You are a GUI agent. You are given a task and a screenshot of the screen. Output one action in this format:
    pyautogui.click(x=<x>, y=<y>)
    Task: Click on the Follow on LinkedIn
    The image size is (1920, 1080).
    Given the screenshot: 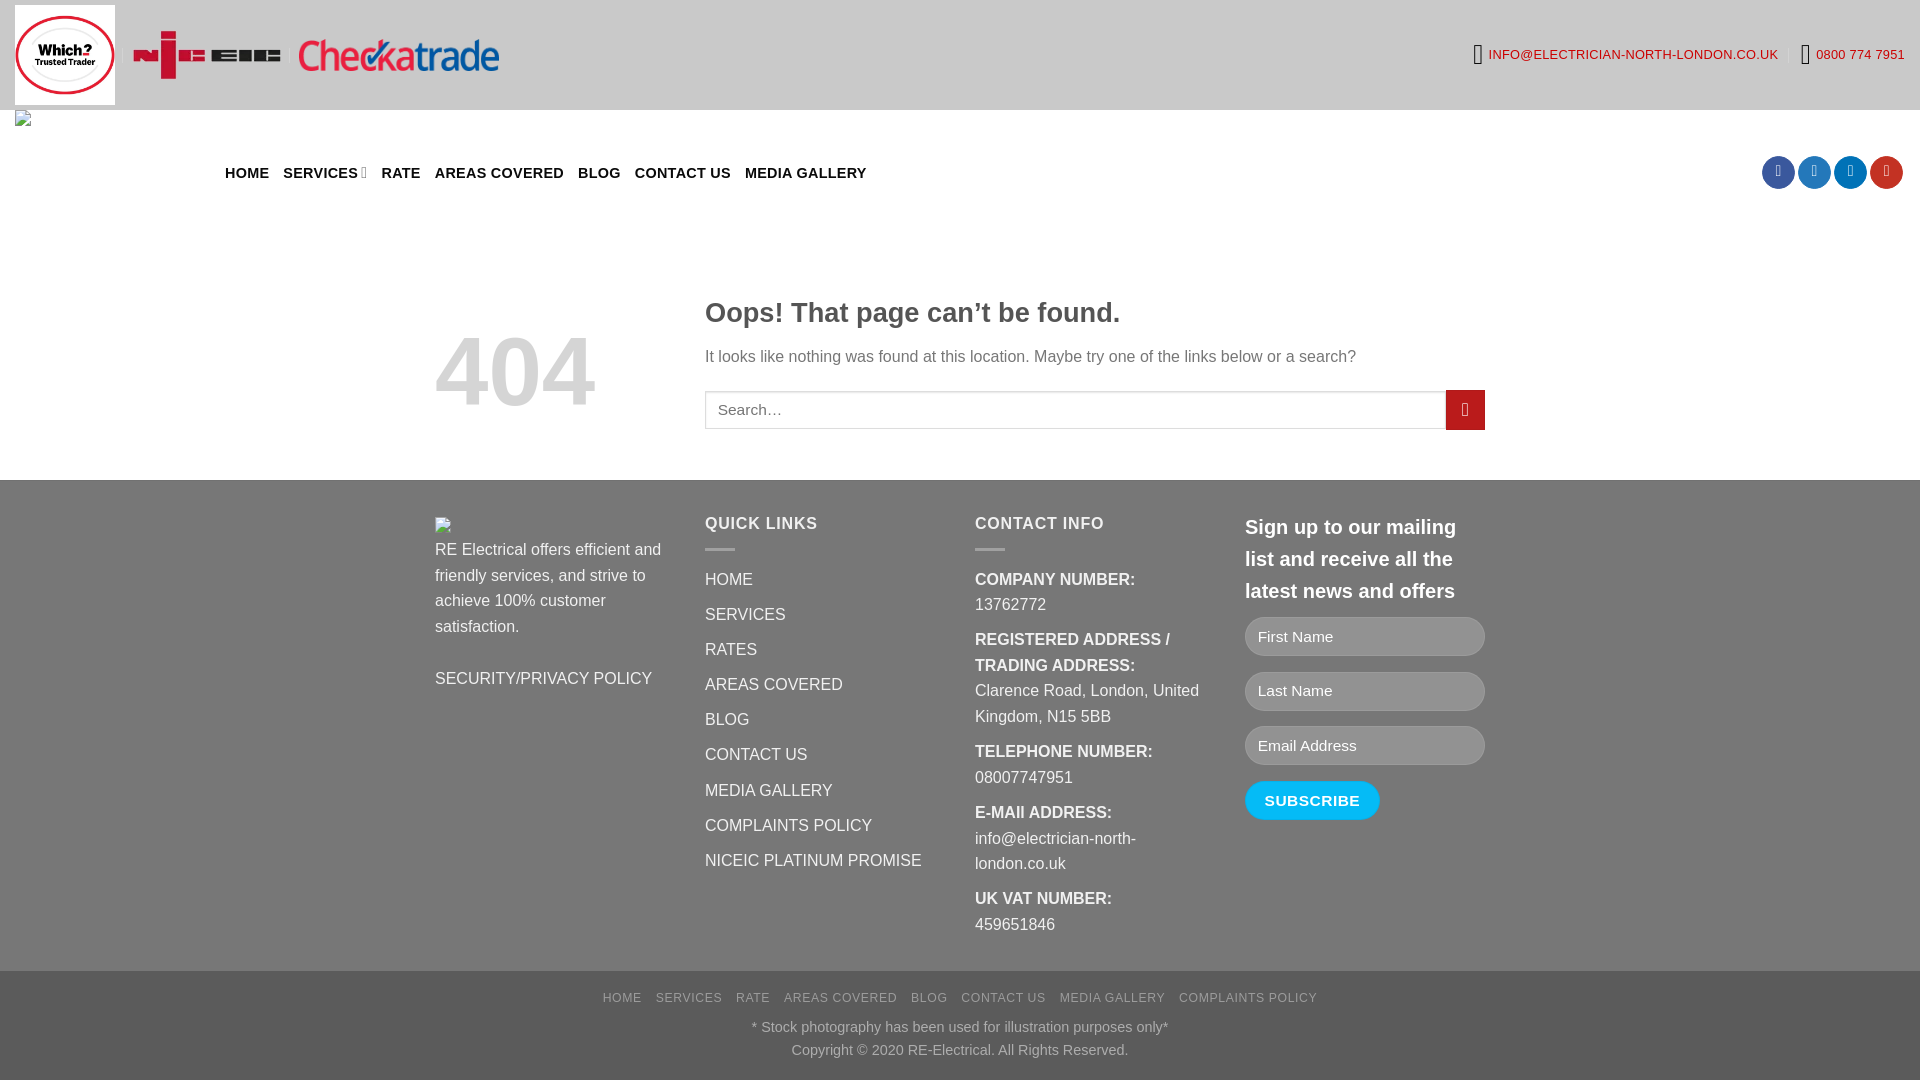 What is the action you would take?
    pyautogui.click(x=1850, y=172)
    